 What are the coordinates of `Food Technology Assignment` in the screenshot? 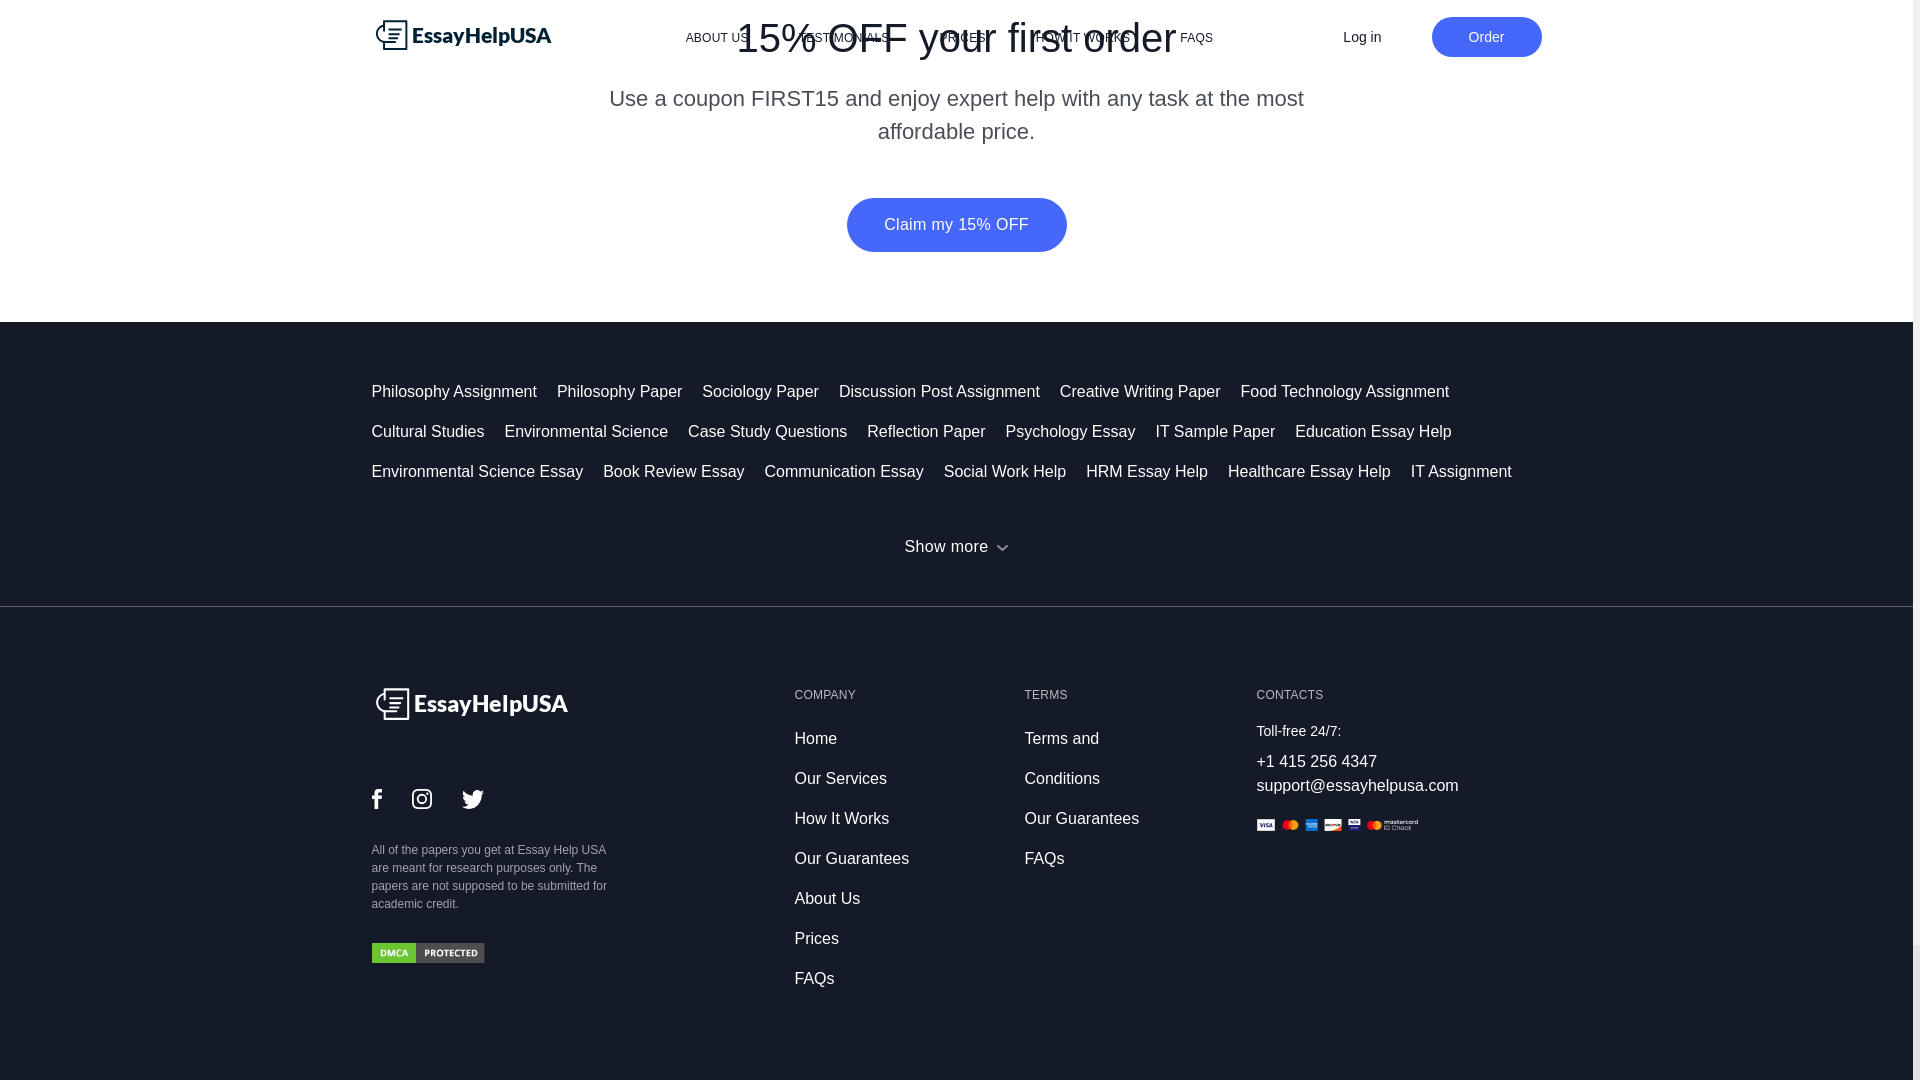 It's located at (1355, 391).